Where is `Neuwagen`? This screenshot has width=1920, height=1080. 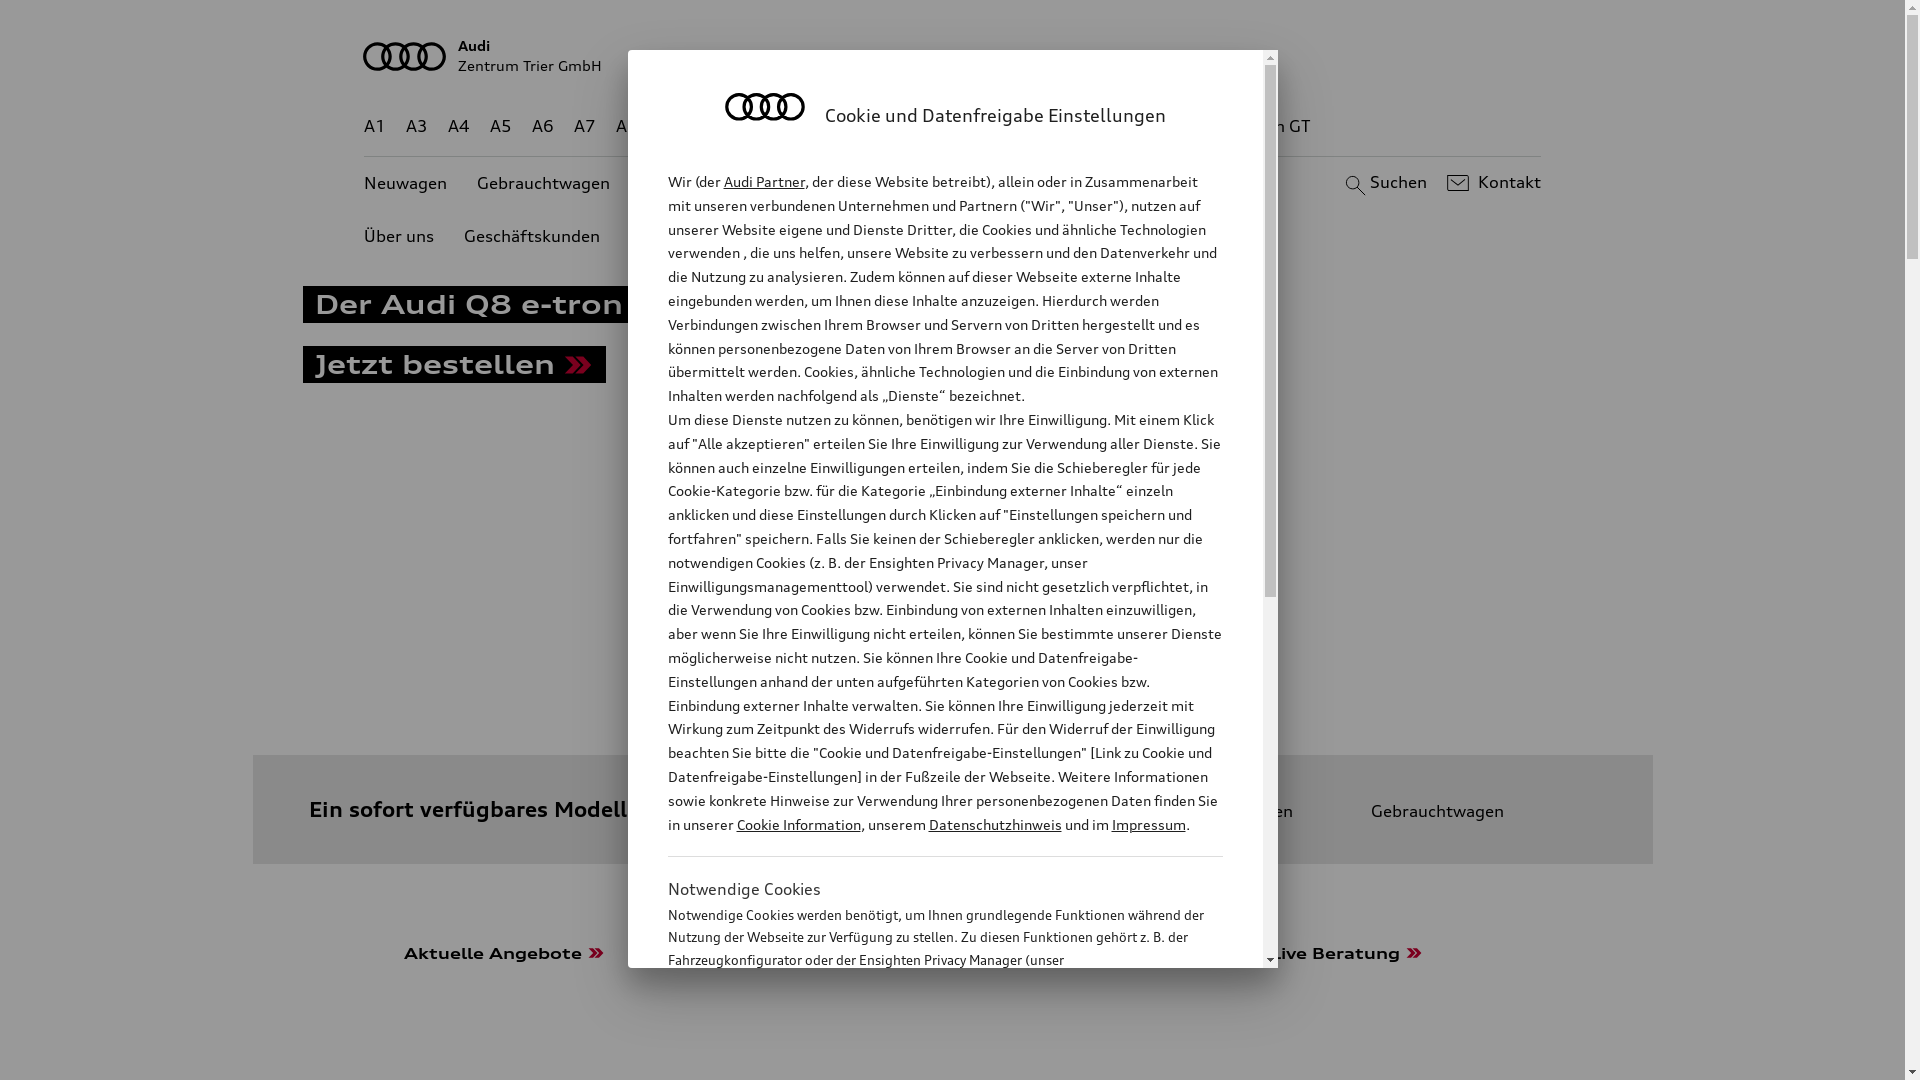 Neuwagen is located at coordinates (406, 184).